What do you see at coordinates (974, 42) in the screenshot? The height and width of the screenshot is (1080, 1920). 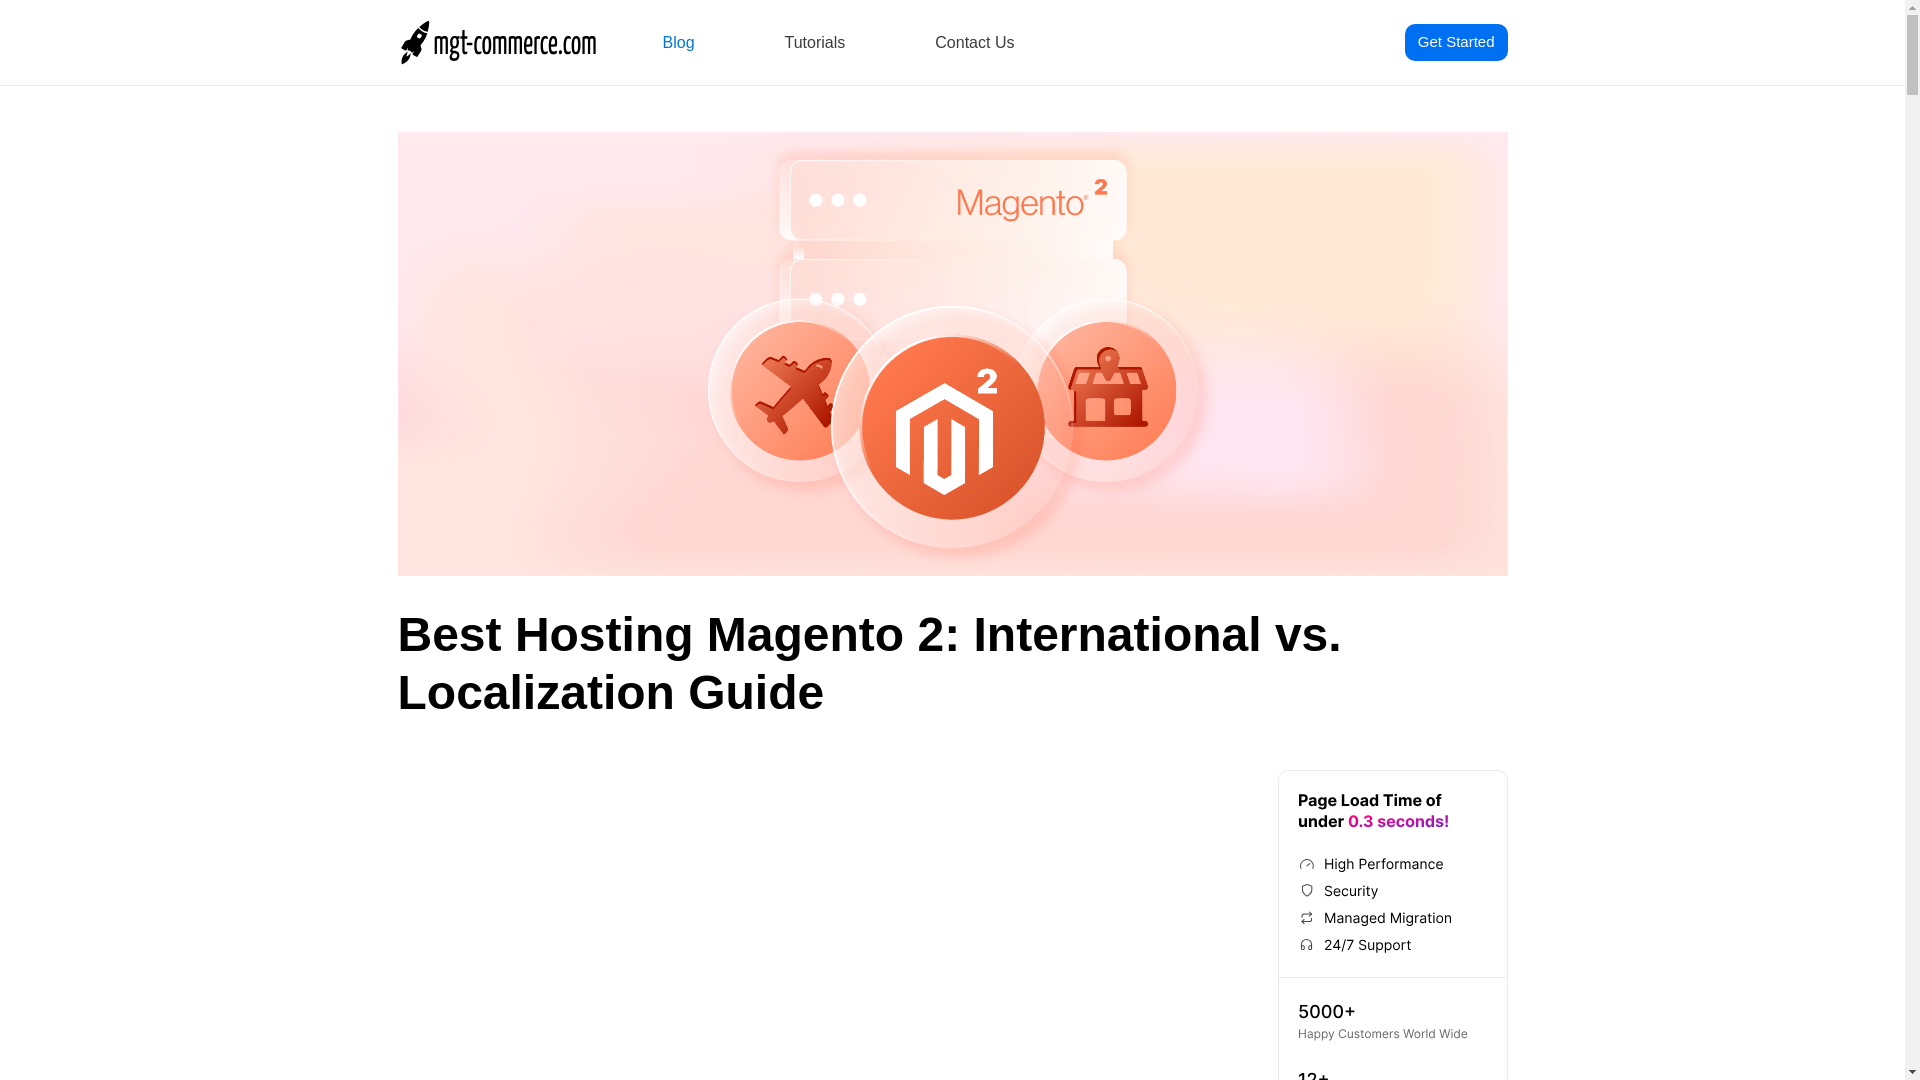 I see `Contact Us` at bounding box center [974, 42].